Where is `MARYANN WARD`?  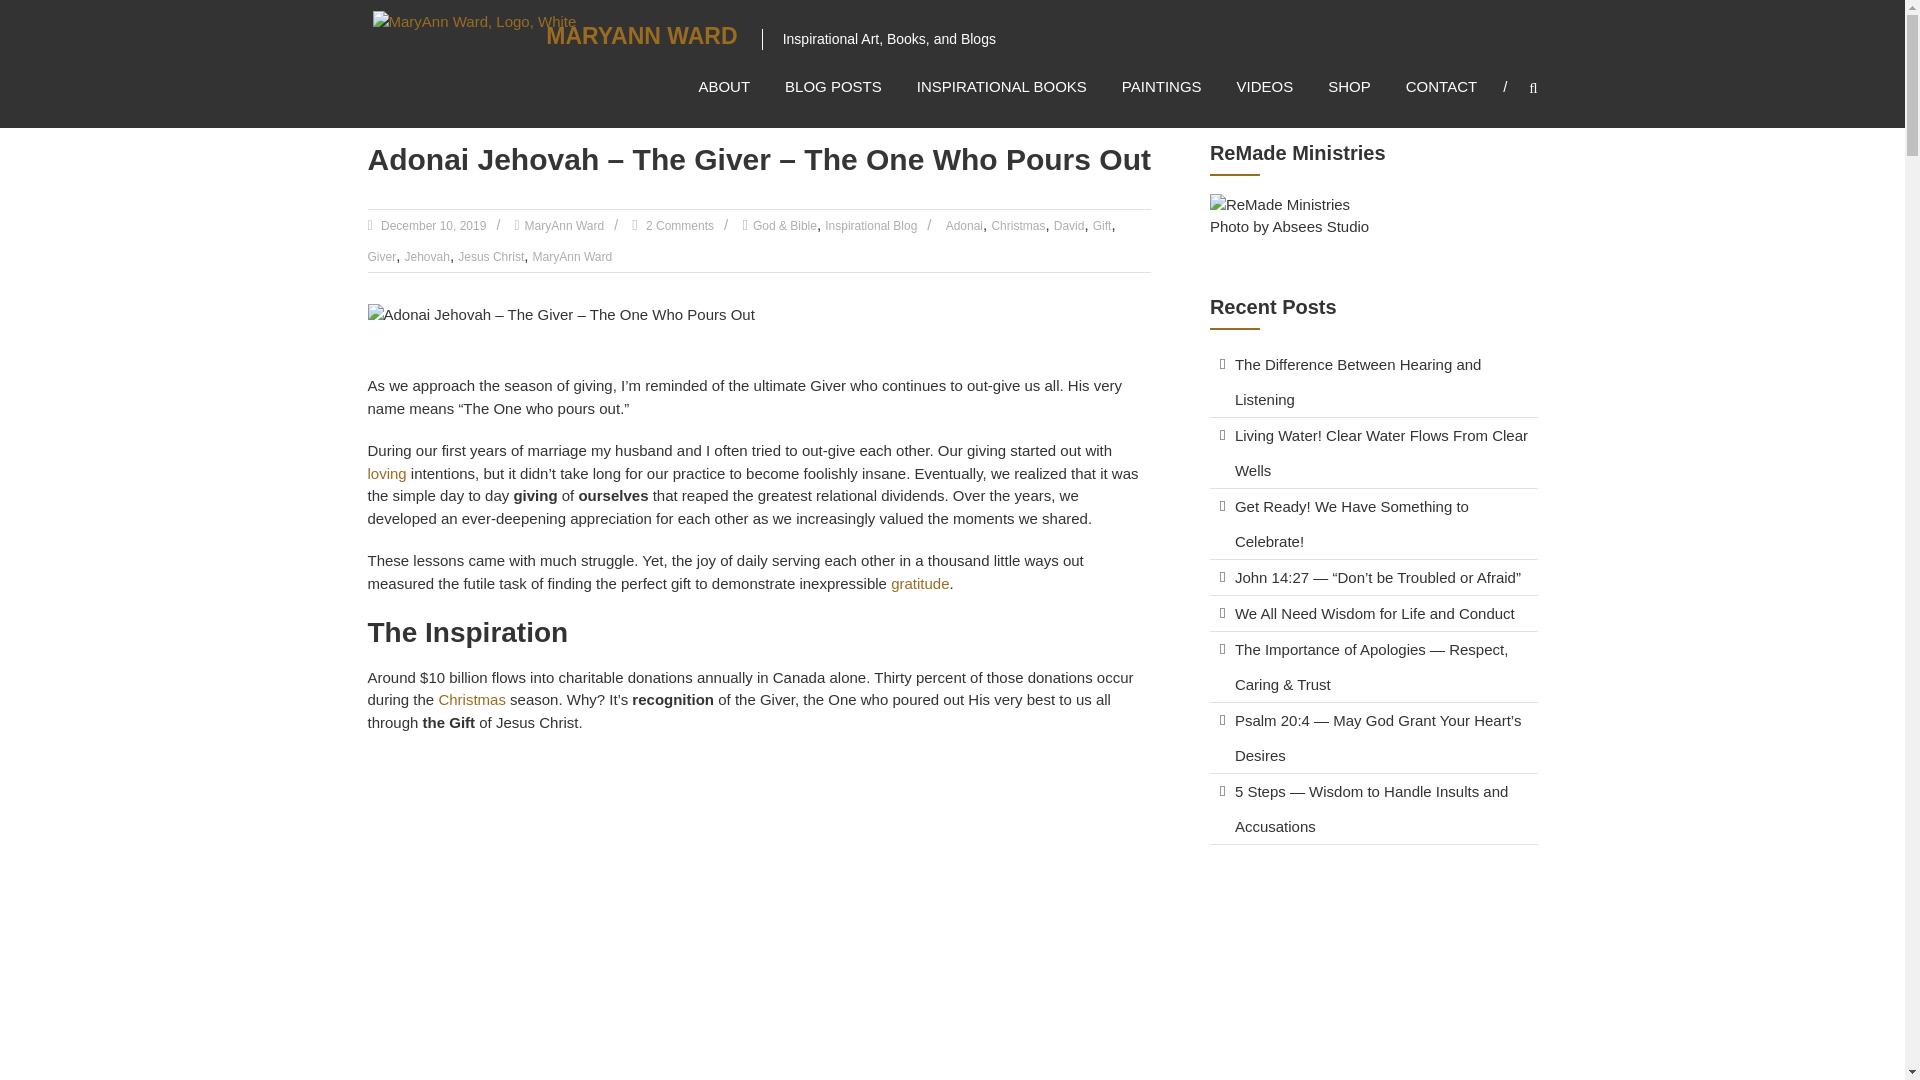
MARYANN WARD is located at coordinates (641, 35).